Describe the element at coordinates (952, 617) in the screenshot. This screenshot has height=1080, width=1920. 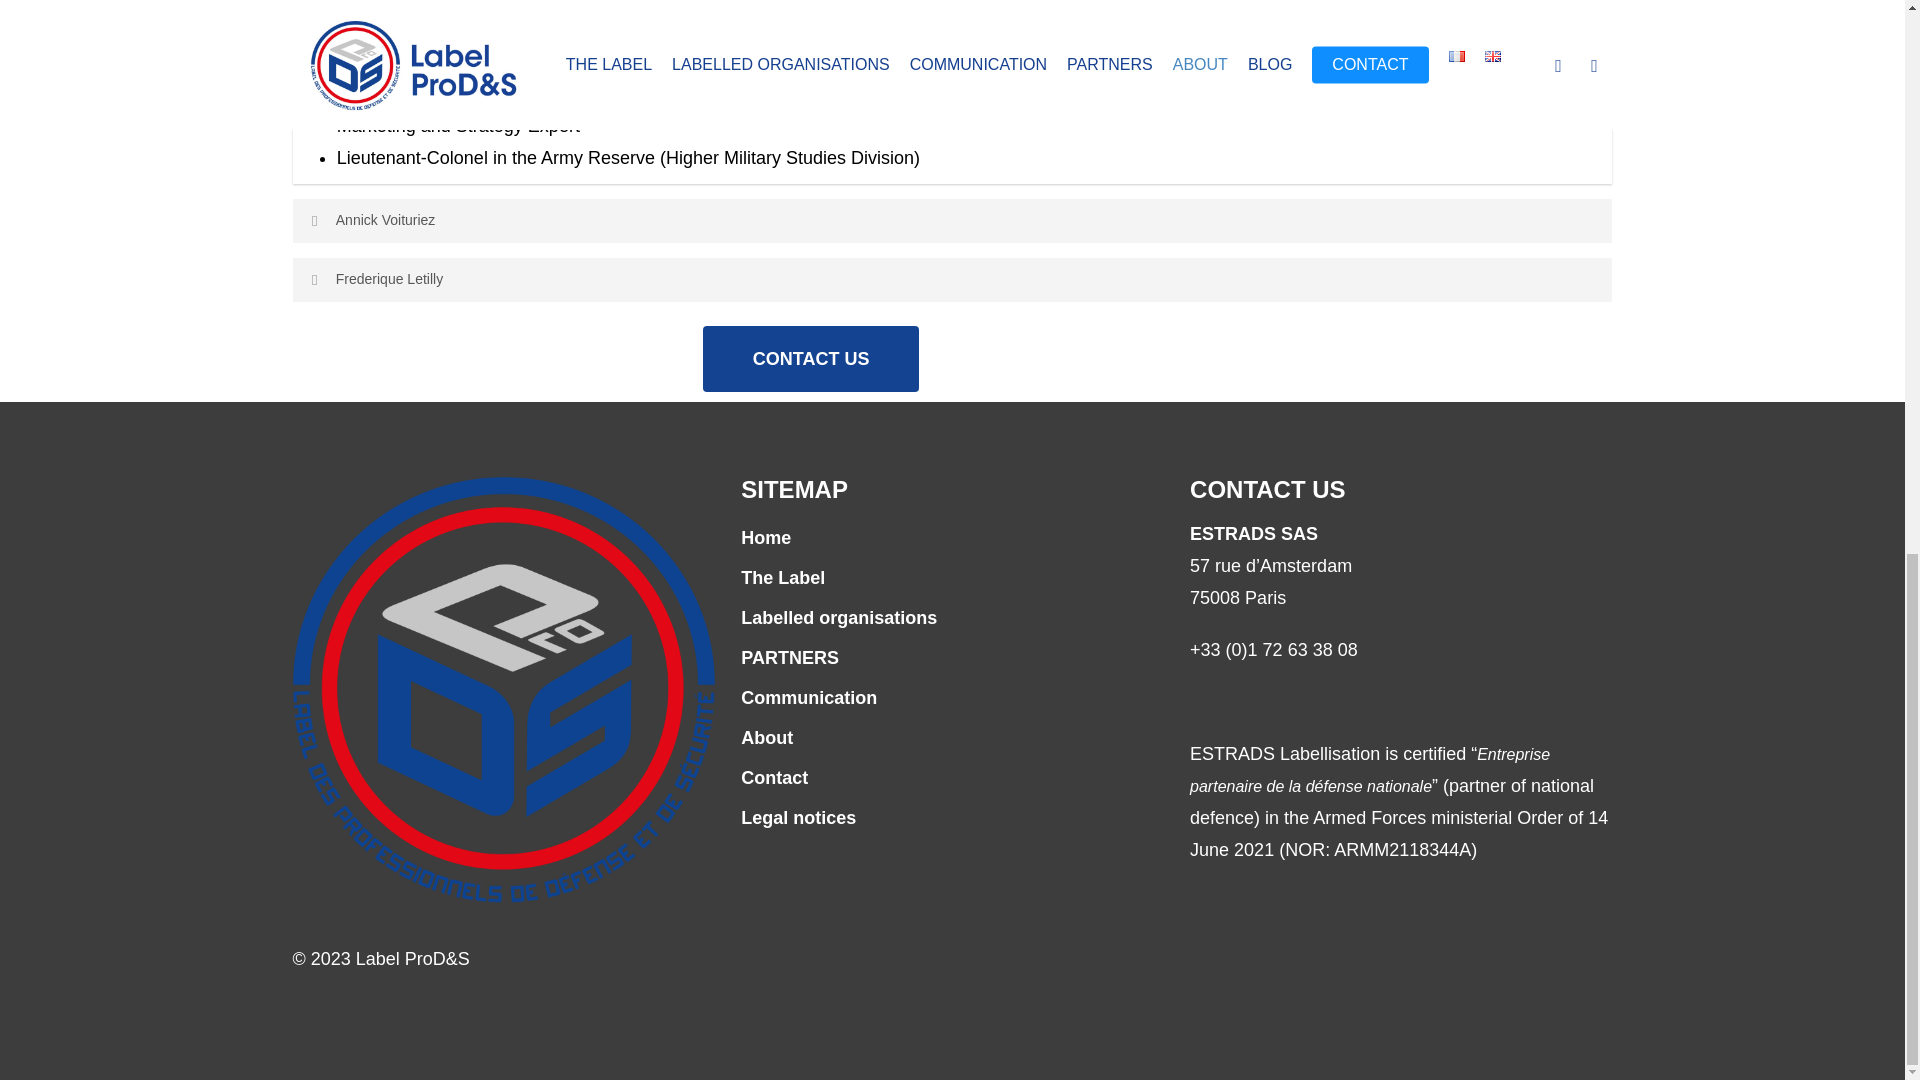
I see `Labelled organisations` at that location.